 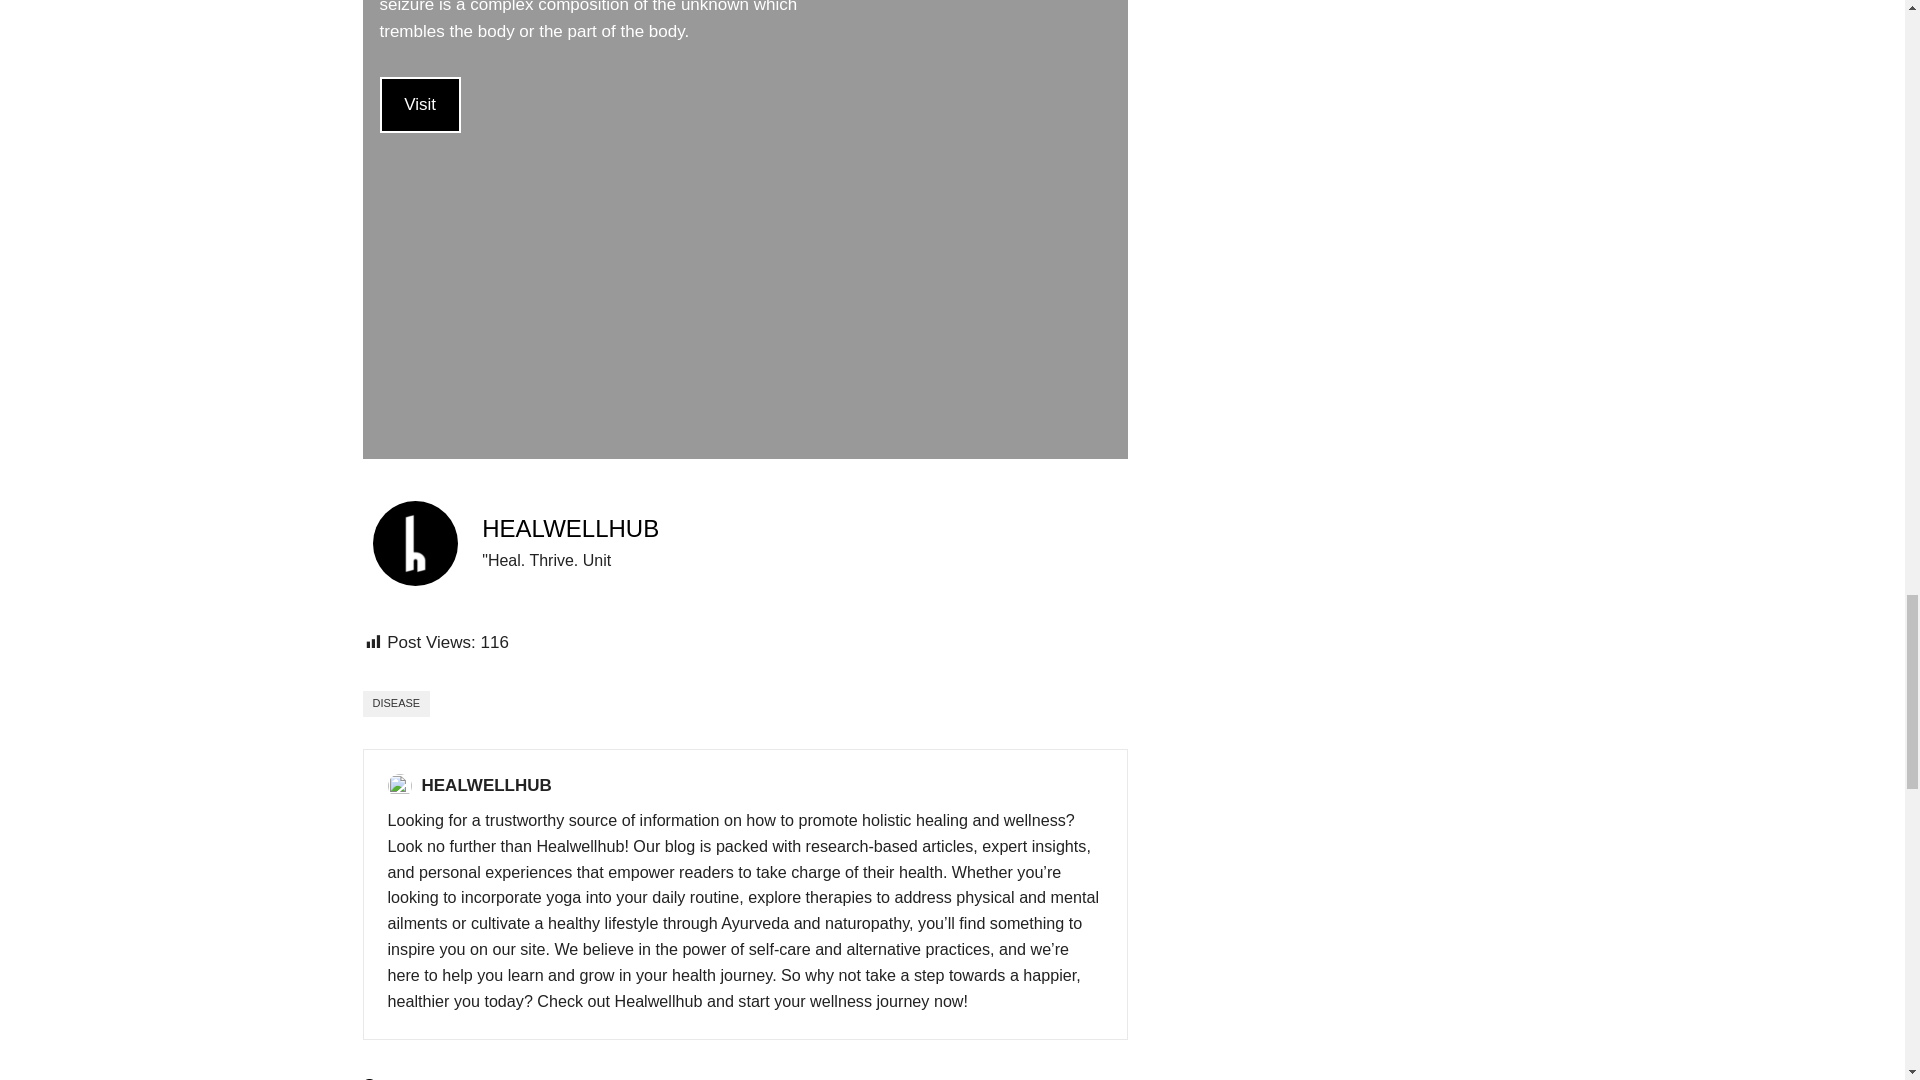 What do you see at coordinates (570, 528) in the screenshot?
I see `HEALWELLHUB` at bounding box center [570, 528].